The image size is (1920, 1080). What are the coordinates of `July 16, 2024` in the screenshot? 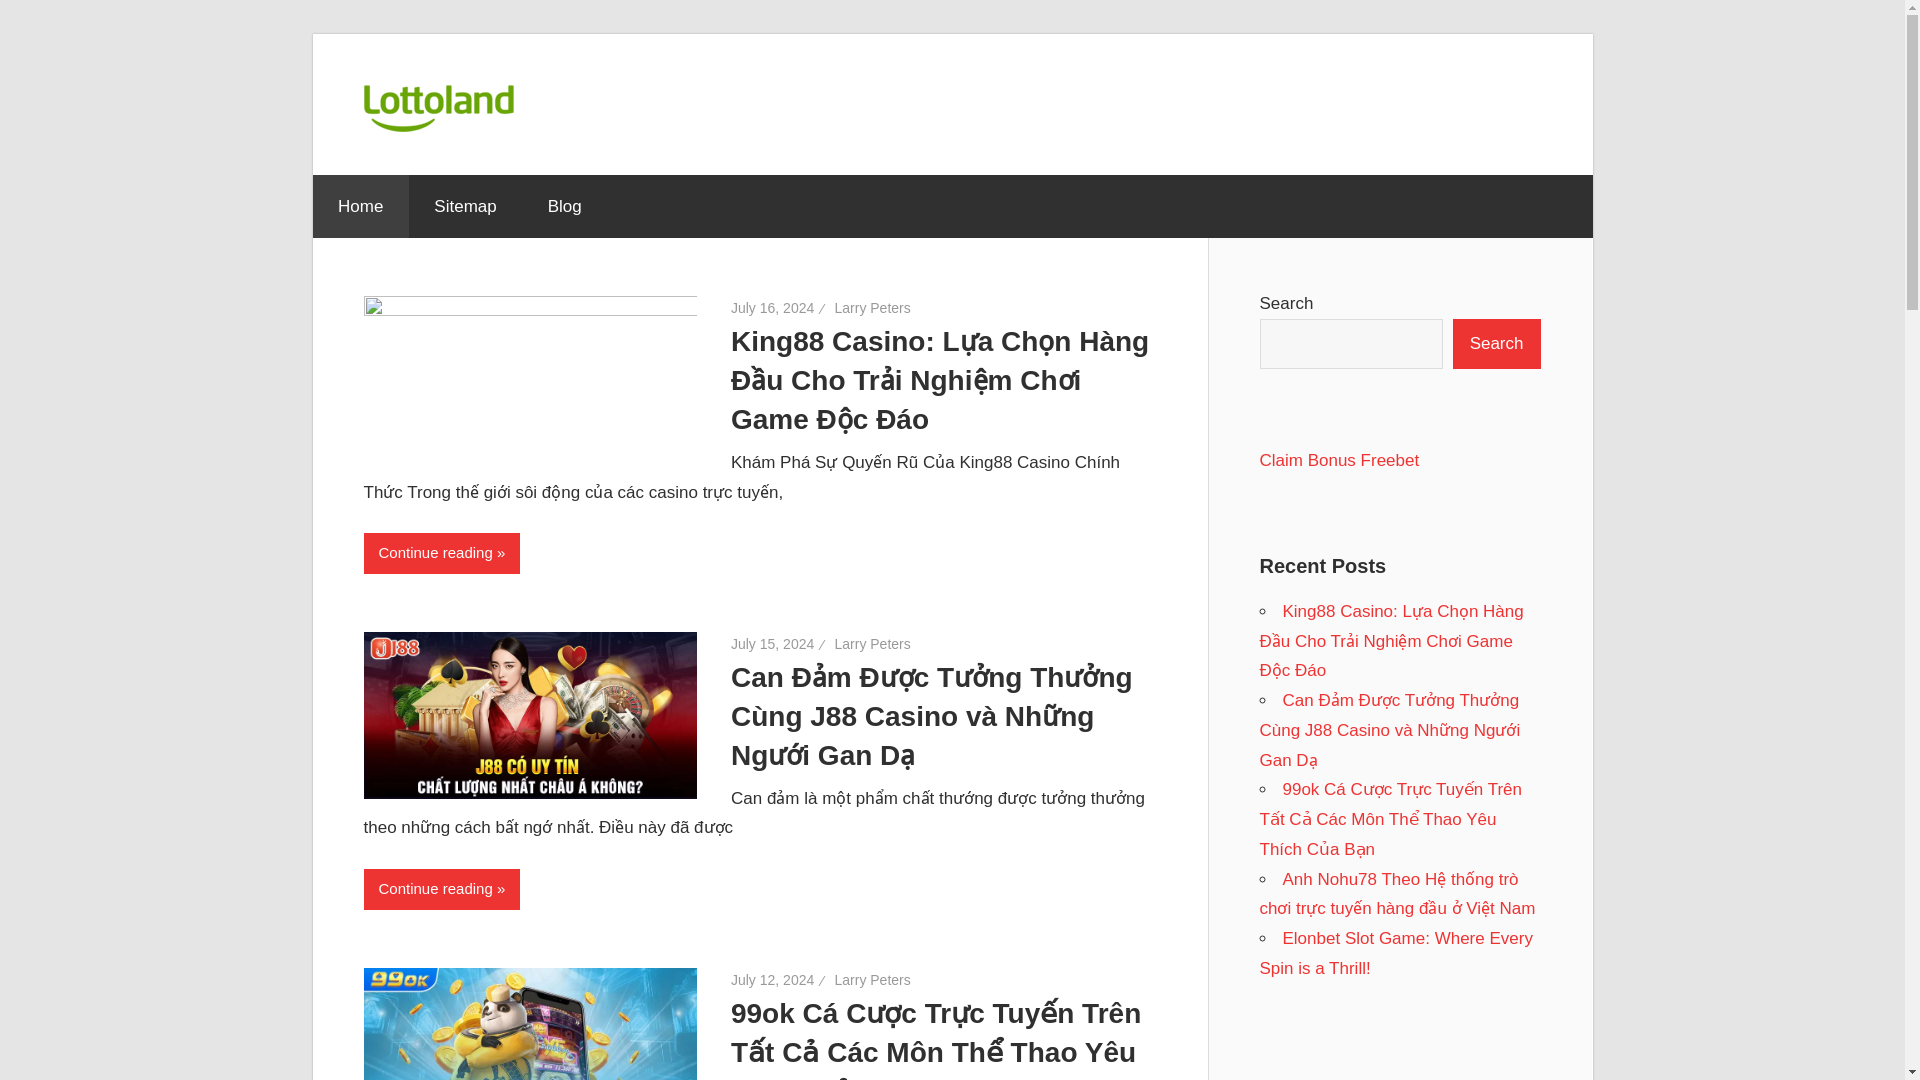 It's located at (772, 308).